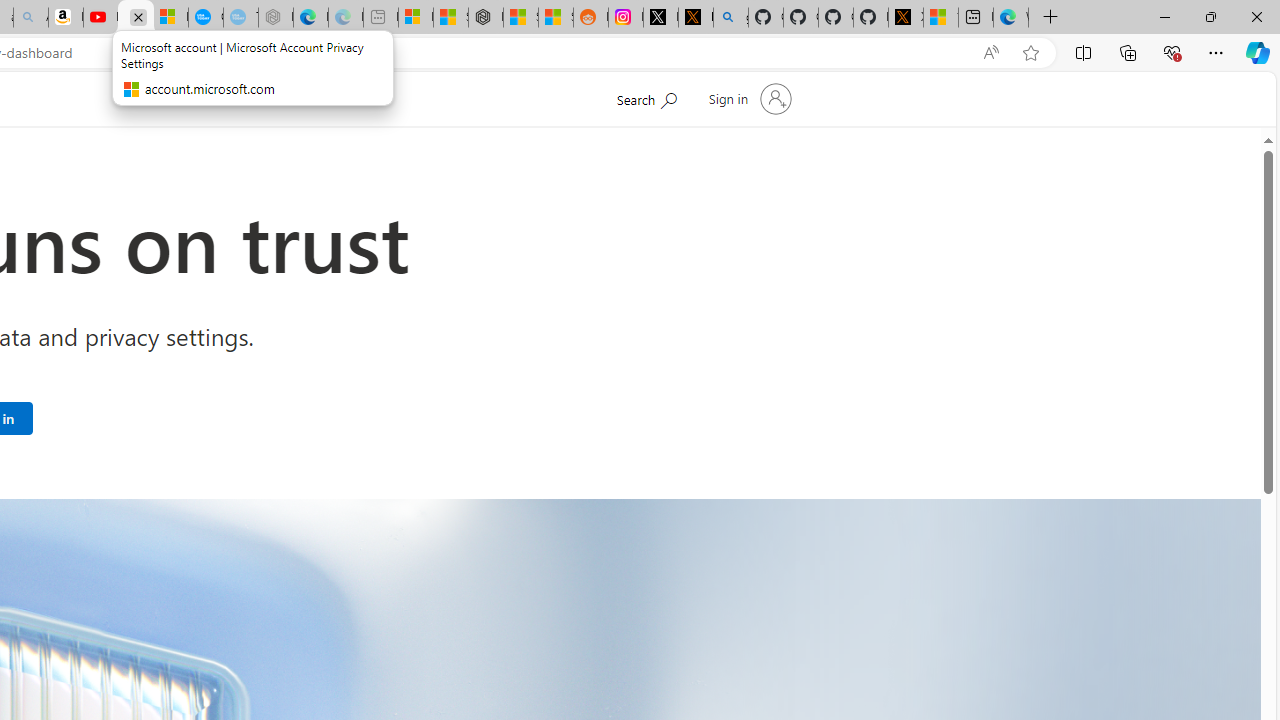  What do you see at coordinates (276, 18) in the screenshot?
I see `Nordace - Nordace has arrived Hong Kong - Sleeping` at bounding box center [276, 18].